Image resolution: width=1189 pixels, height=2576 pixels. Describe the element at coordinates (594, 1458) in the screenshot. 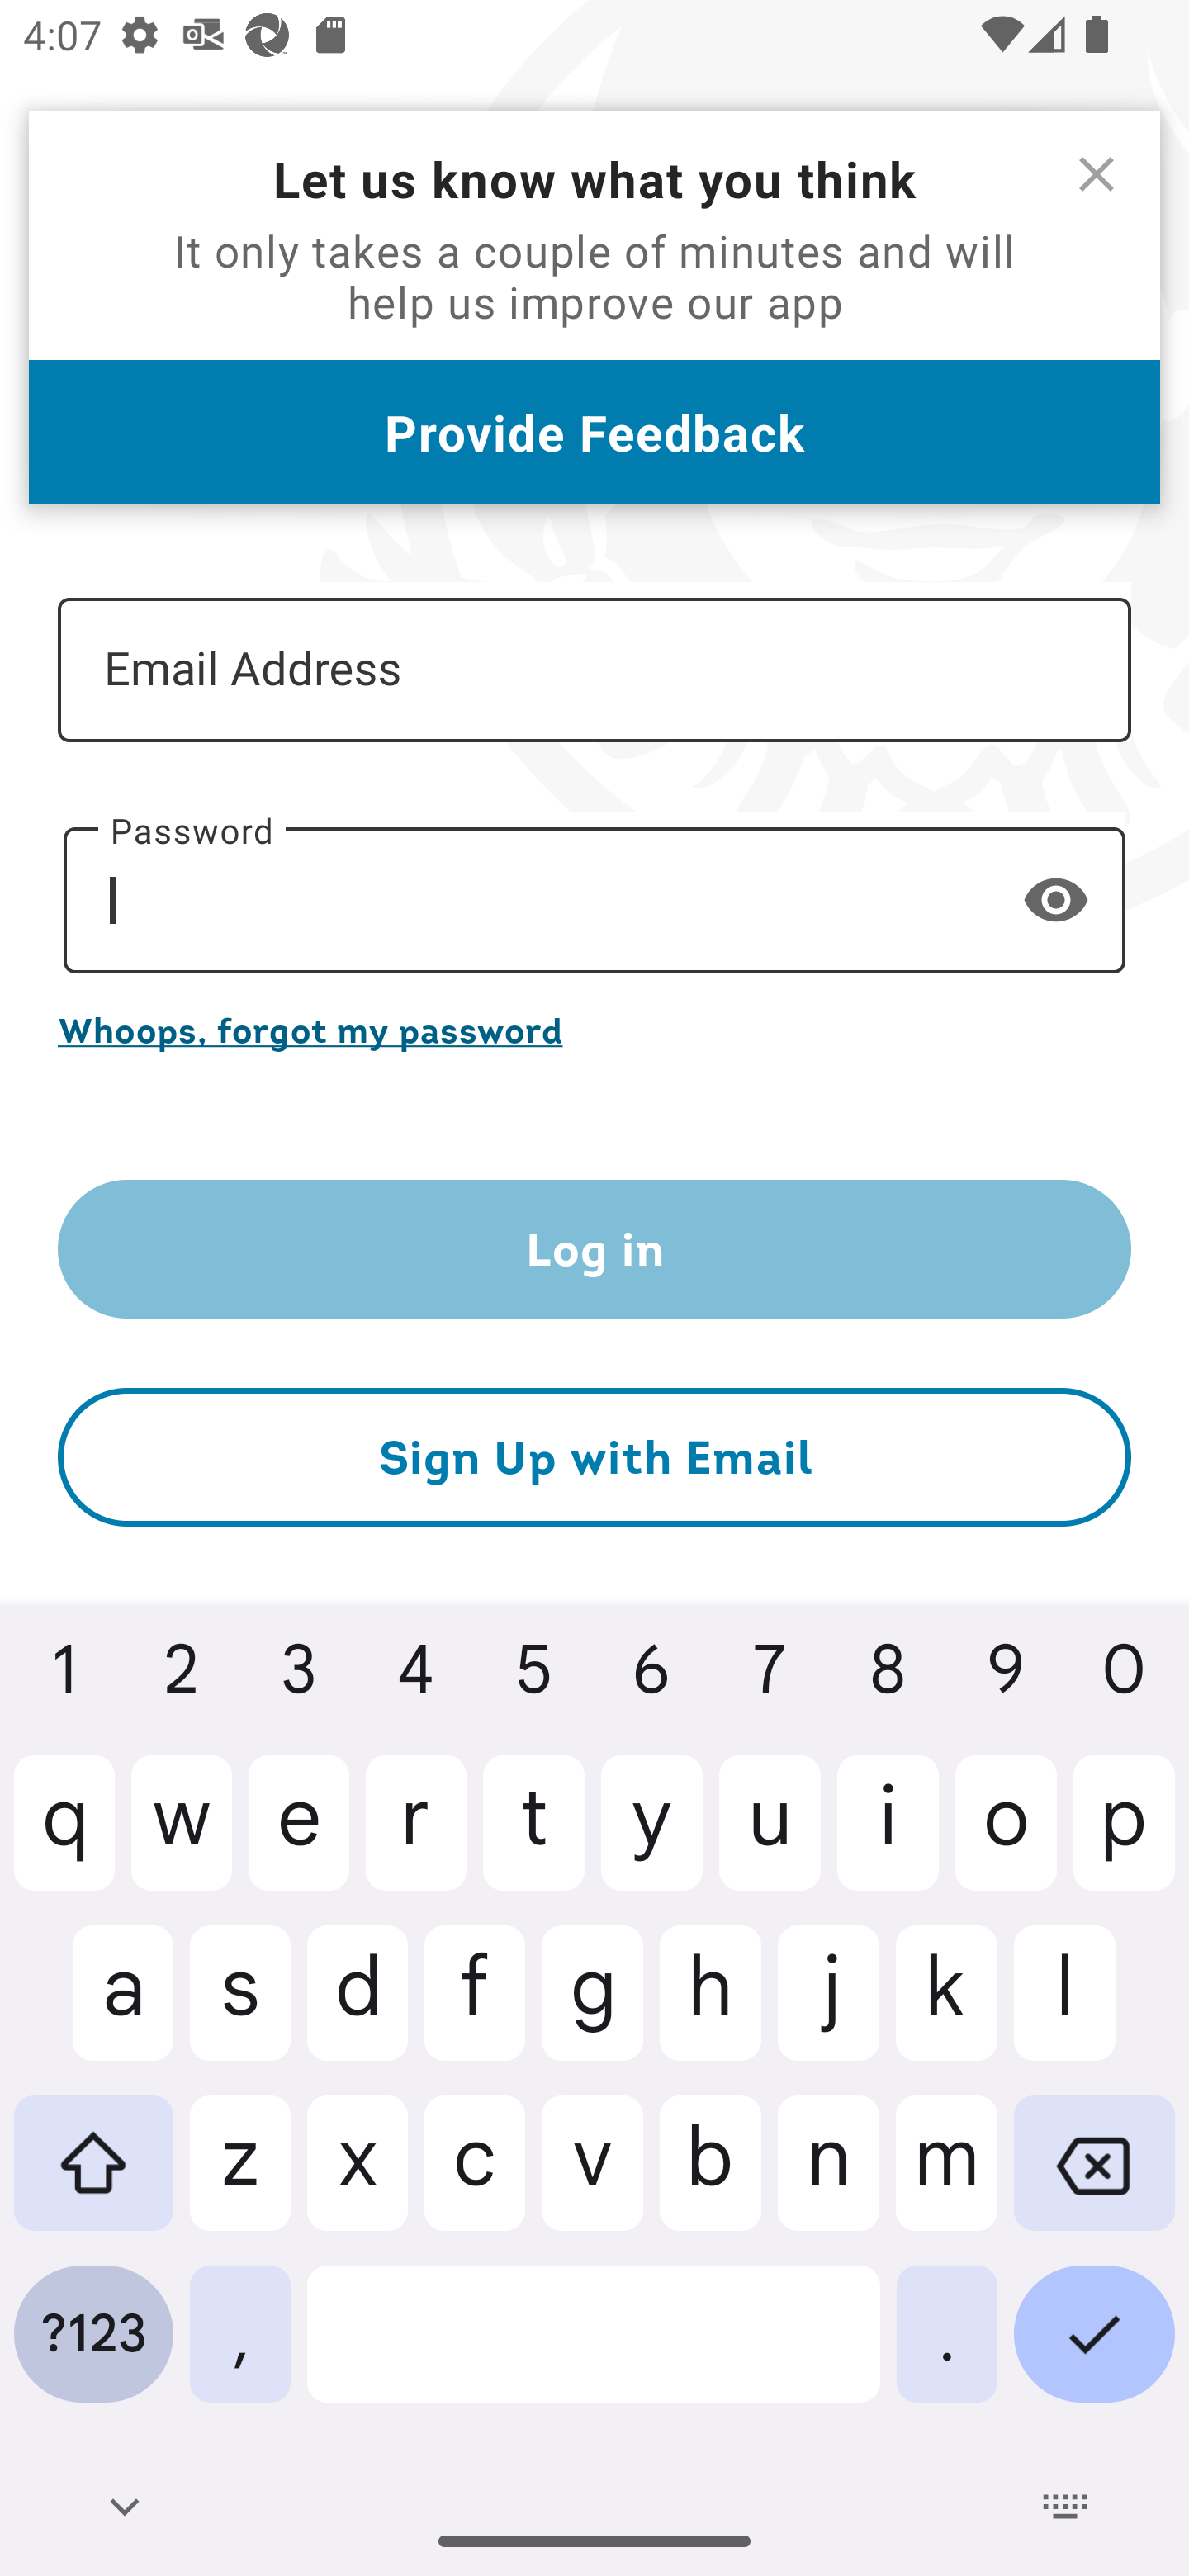

I see `Sign Up with Email` at that location.